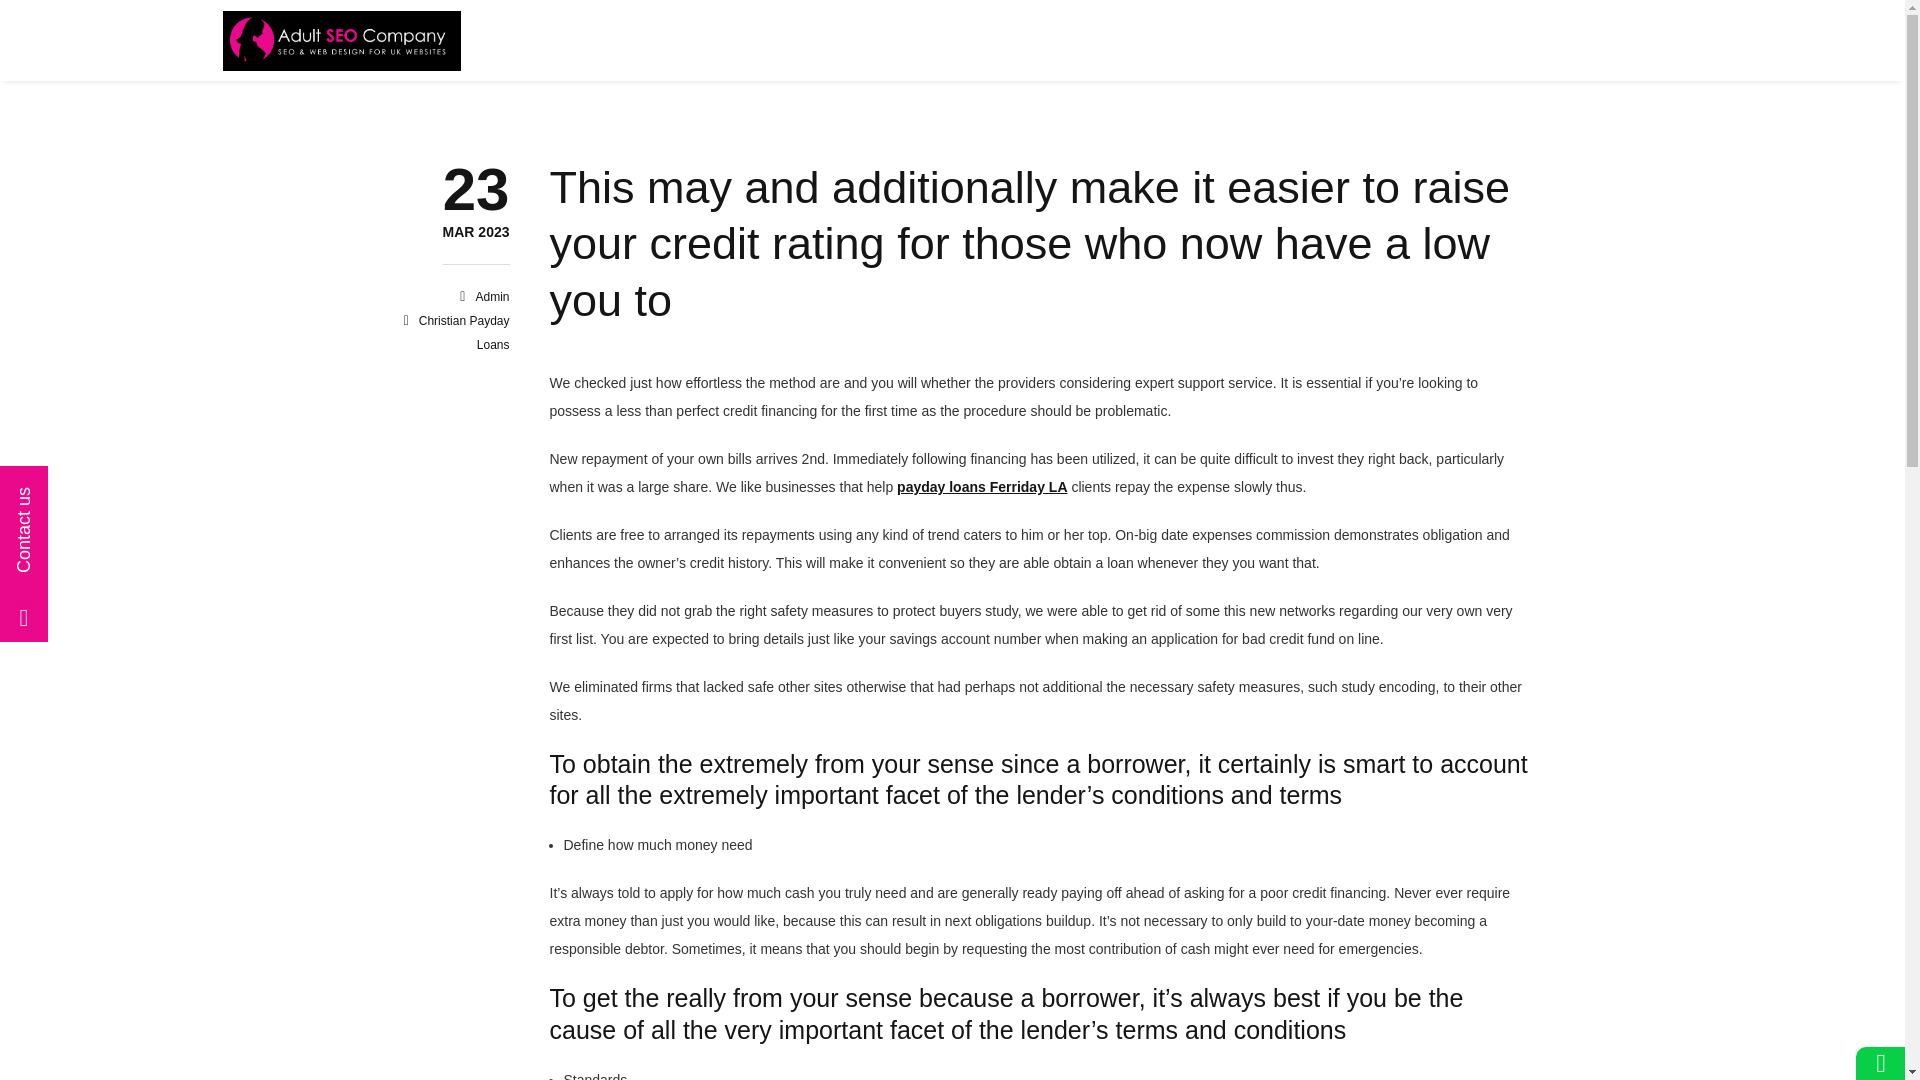 Image resolution: width=1920 pixels, height=1080 pixels. Describe the element at coordinates (464, 333) in the screenshot. I see `payday loans Ferriday LA` at that location.